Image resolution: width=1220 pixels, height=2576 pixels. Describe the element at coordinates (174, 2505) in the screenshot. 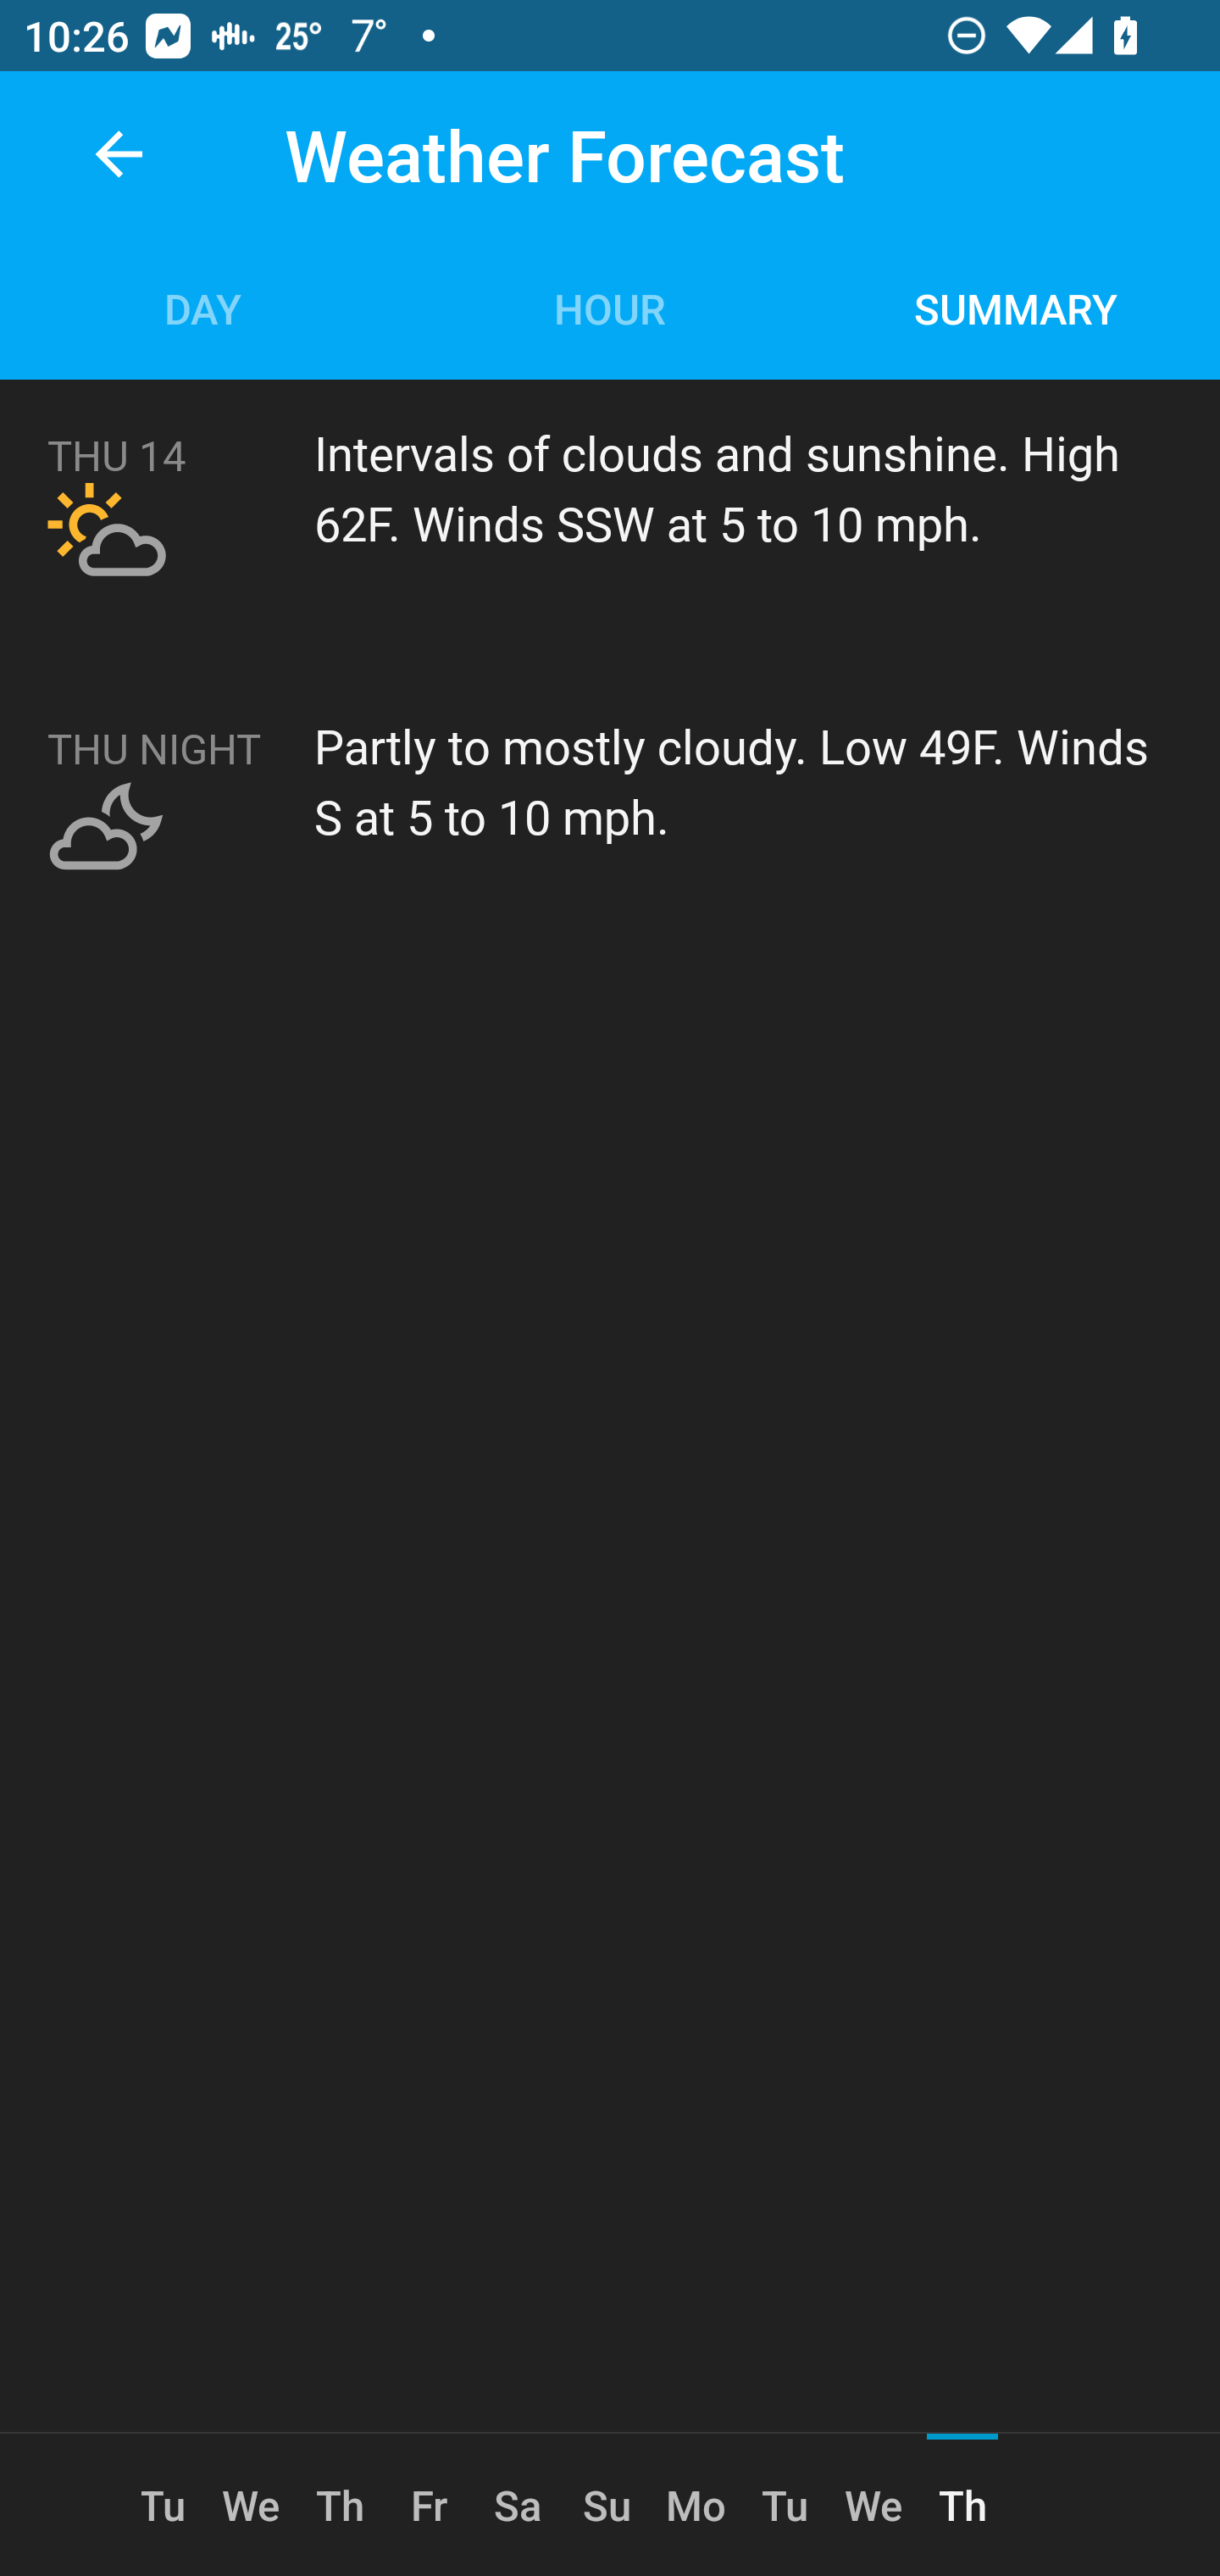

I see `Tu` at that location.